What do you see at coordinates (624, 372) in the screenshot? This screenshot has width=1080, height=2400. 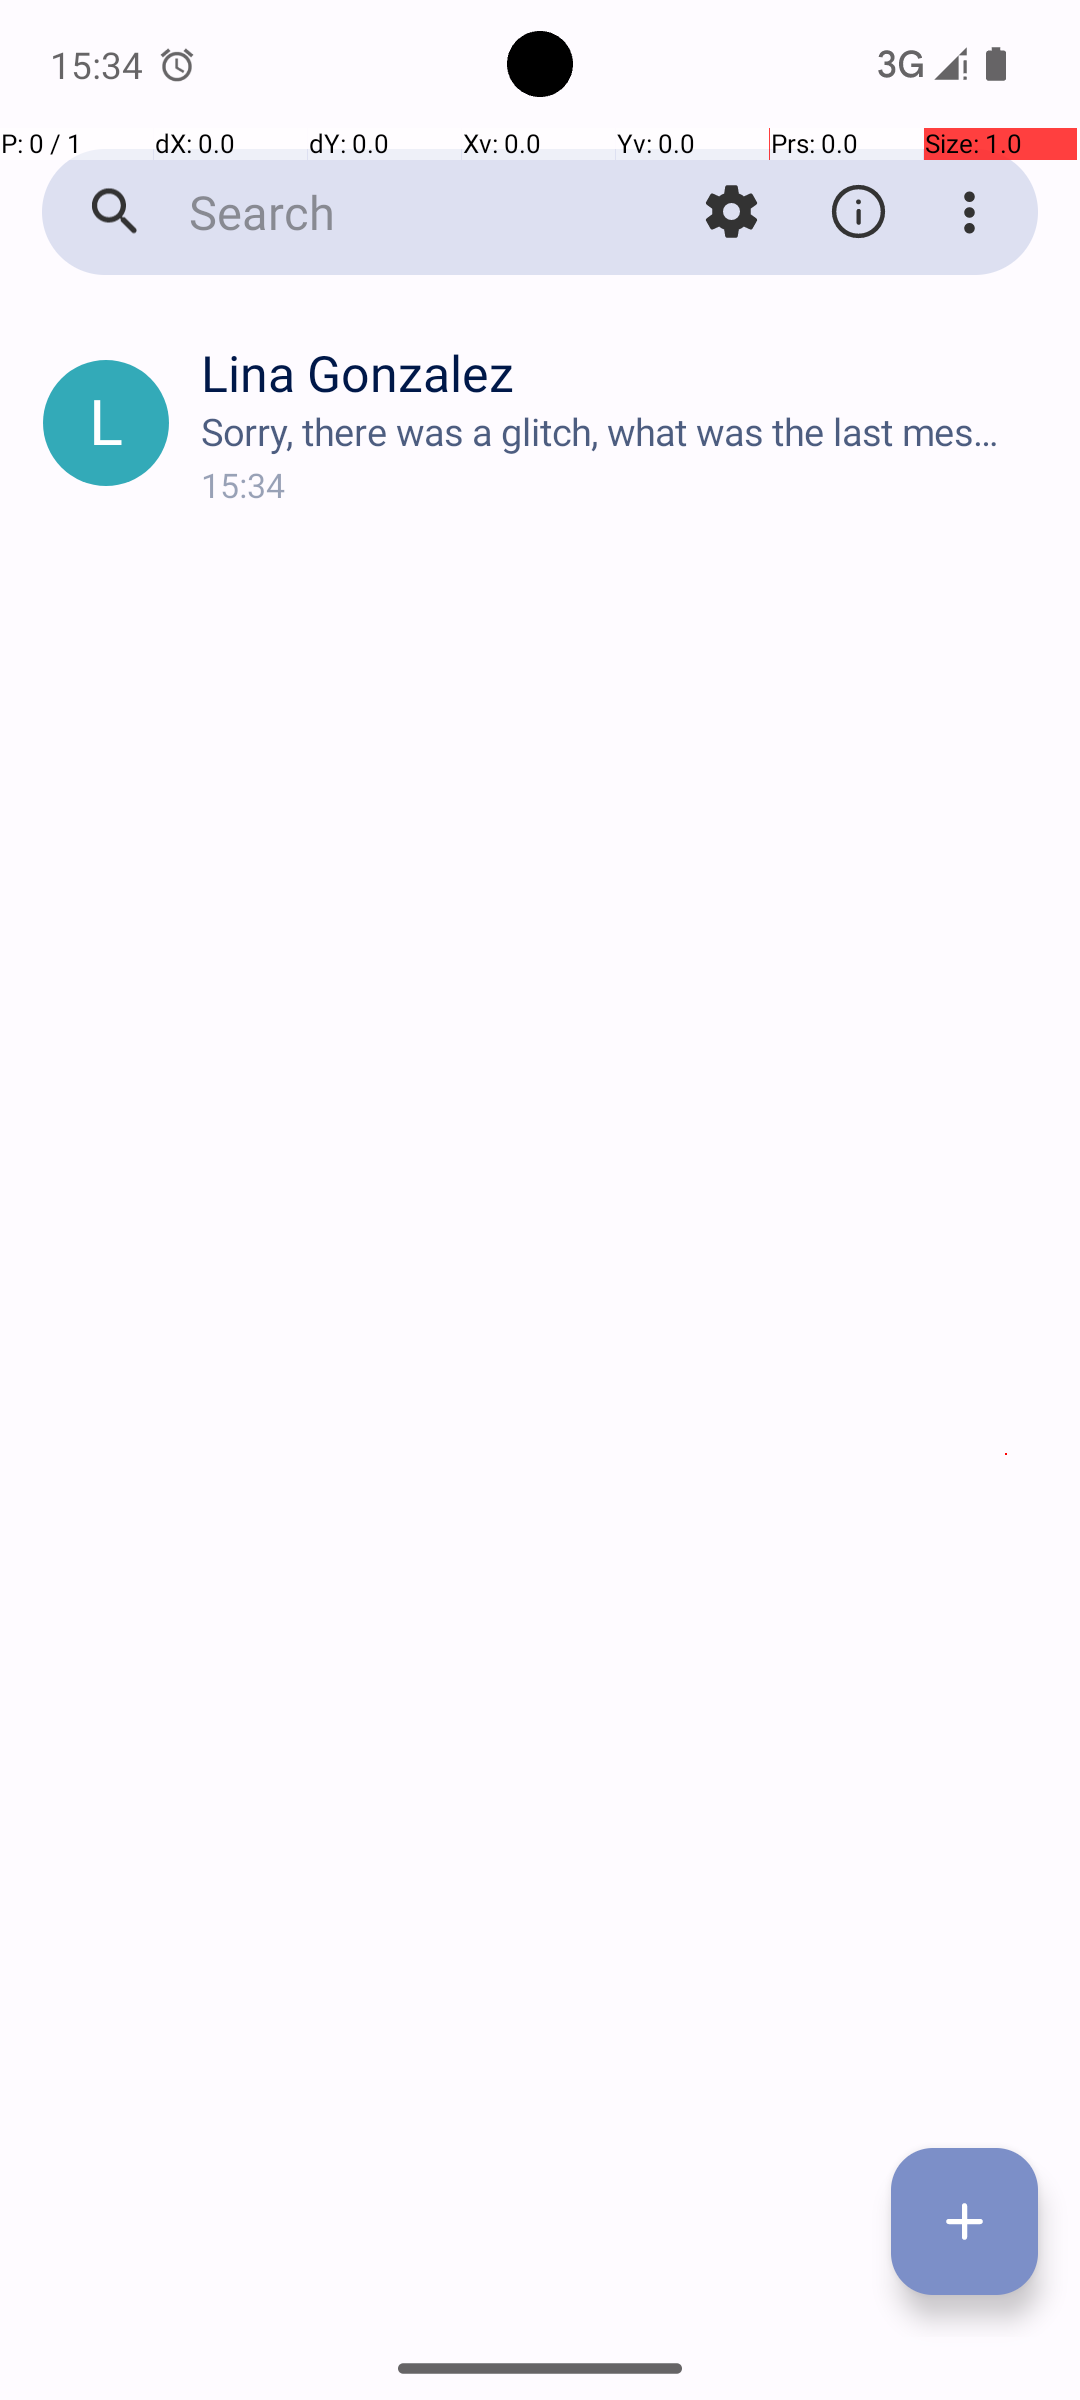 I see `Lina Gonzalez` at bounding box center [624, 372].